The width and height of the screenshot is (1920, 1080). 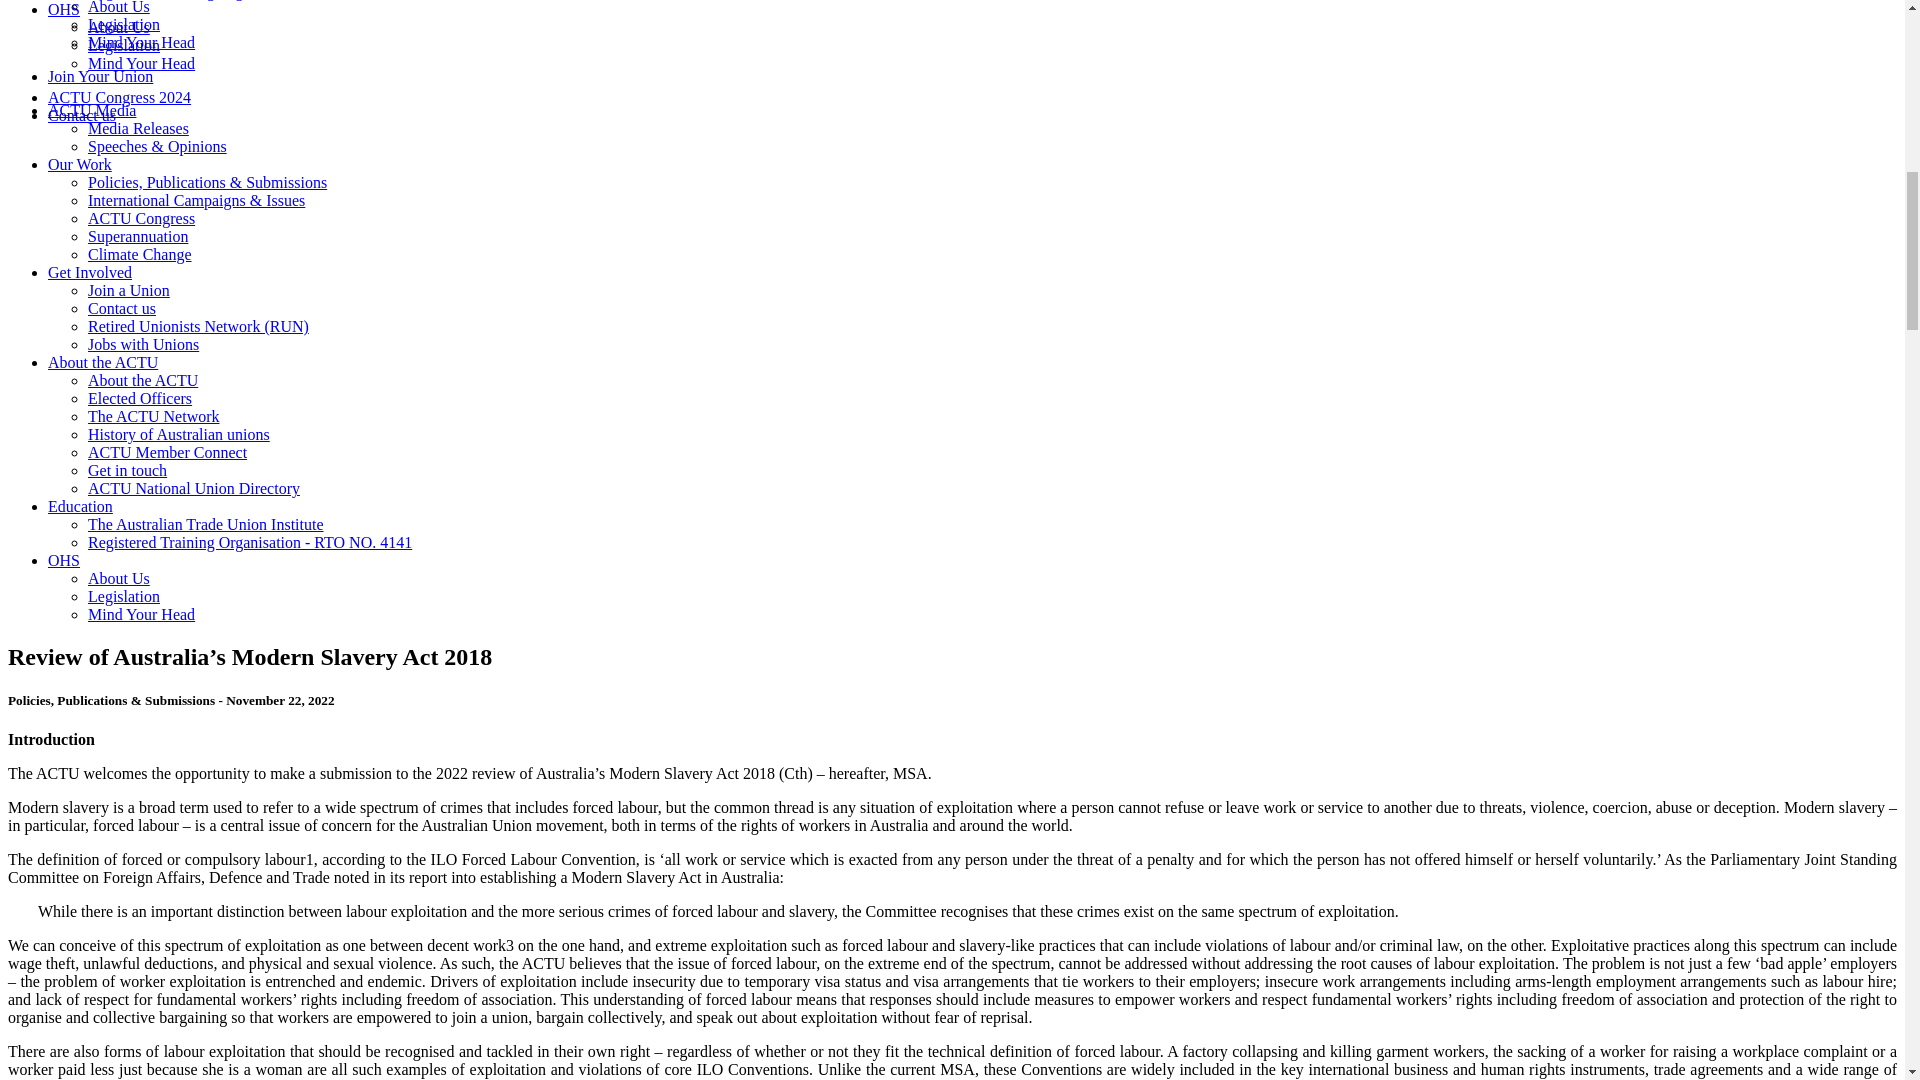 What do you see at coordinates (142, 218) in the screenshot?
I see `ACTU Congress` at bounding box center [142, 218].